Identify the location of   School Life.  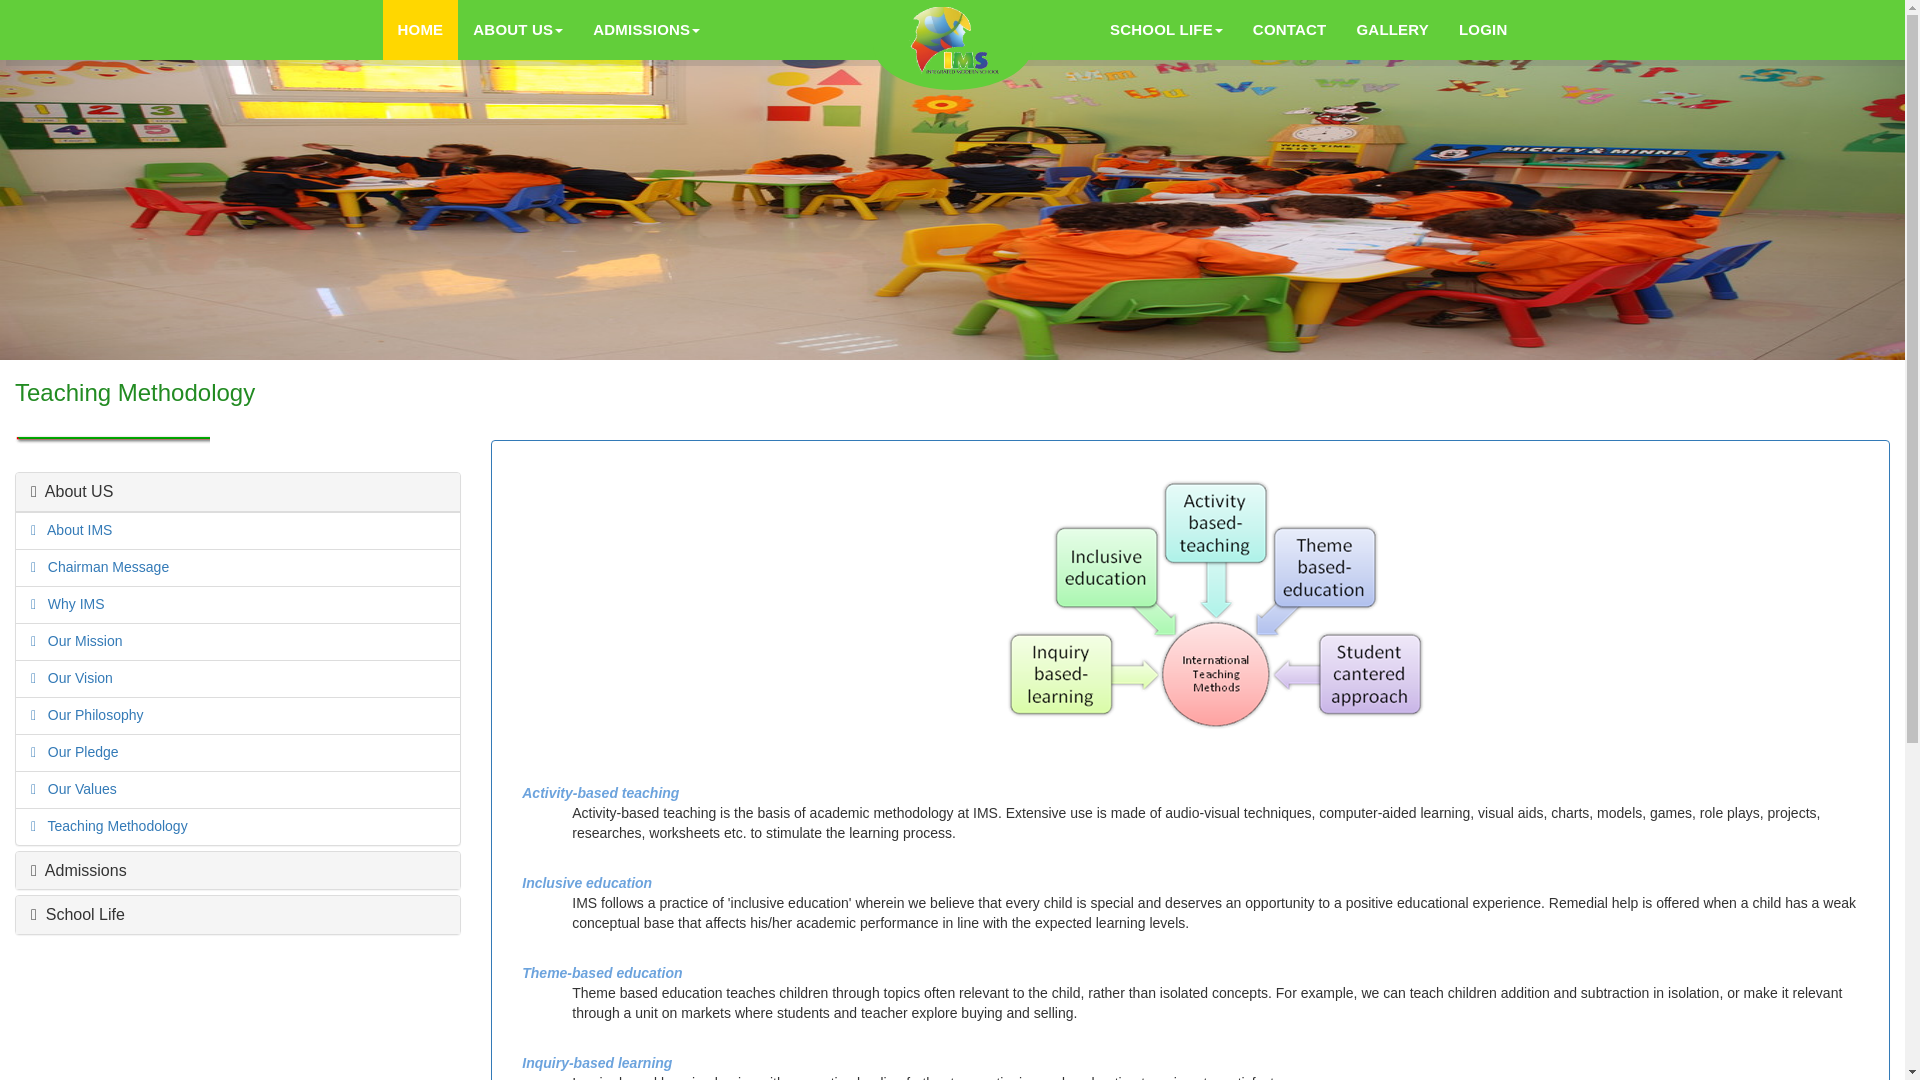
(1482, 30).